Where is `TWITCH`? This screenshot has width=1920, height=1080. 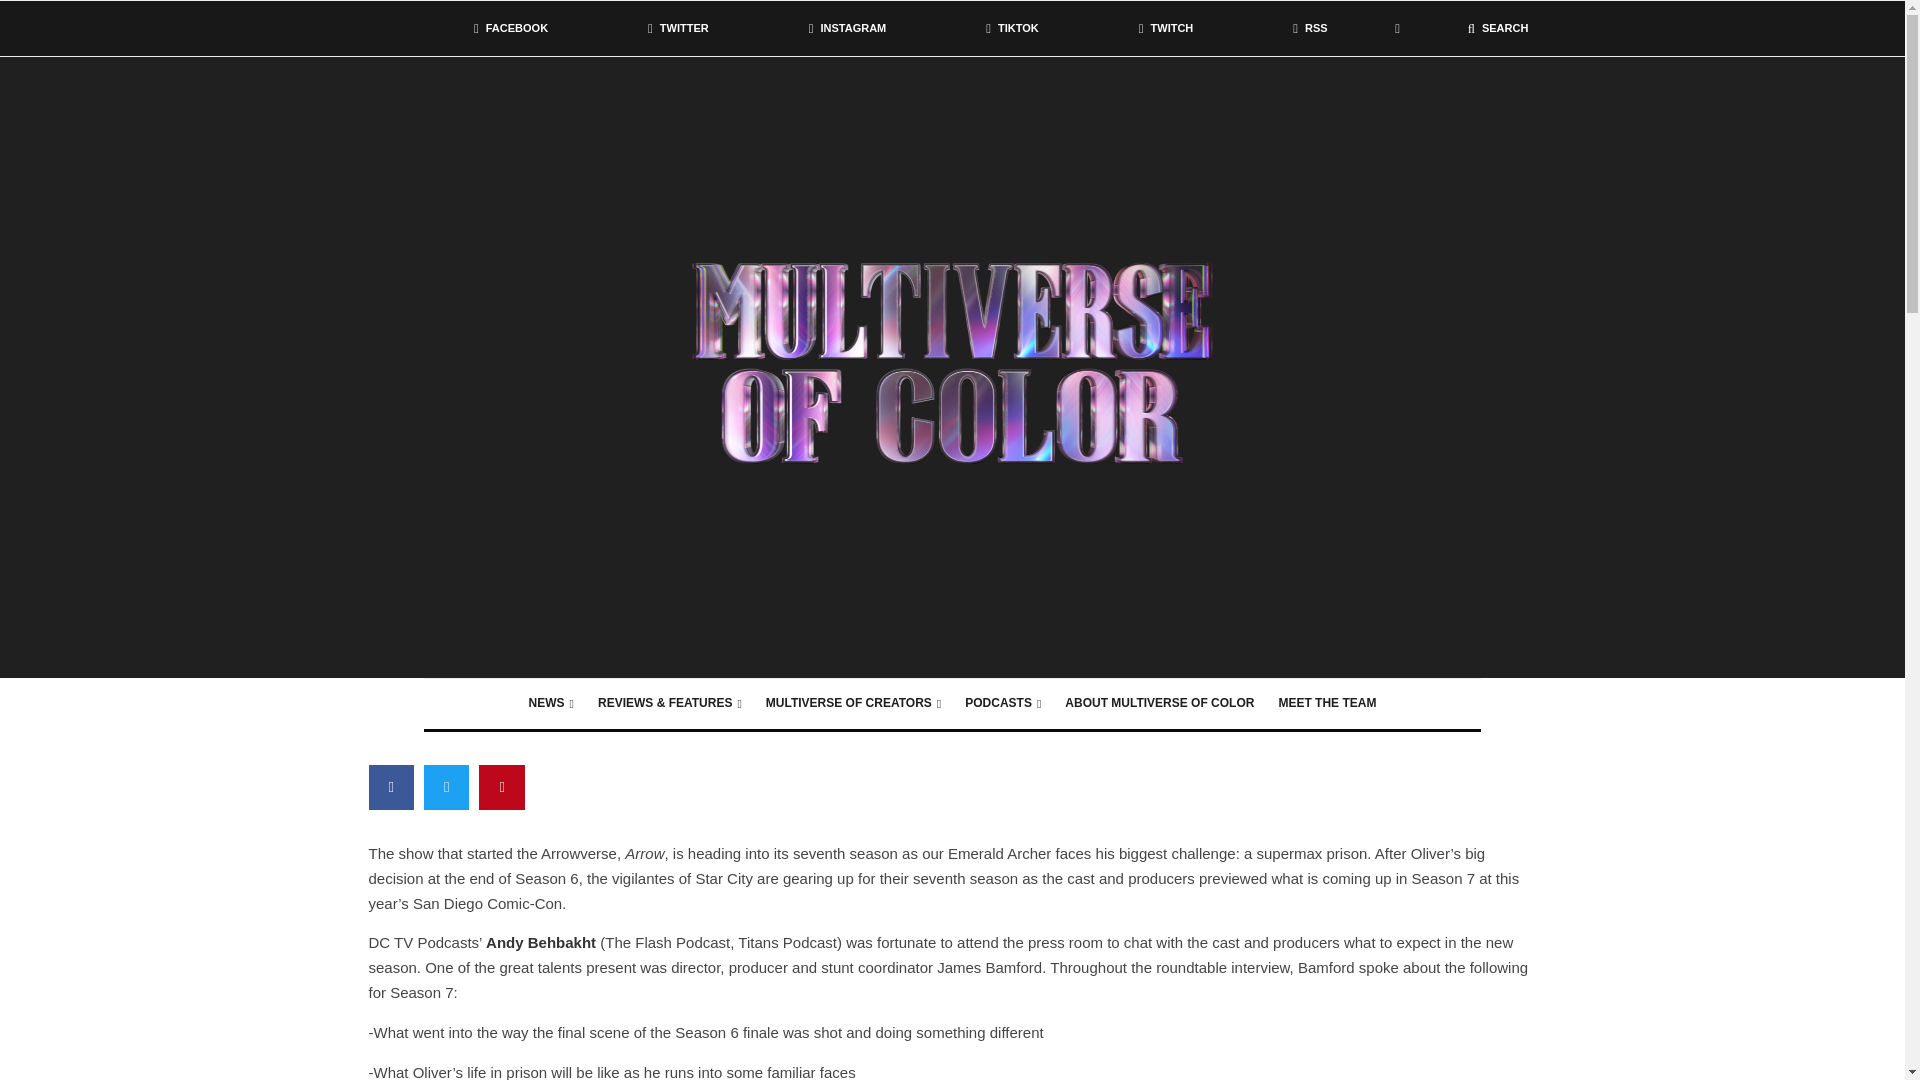 TWITCH is located at coordinates (1166, 28).